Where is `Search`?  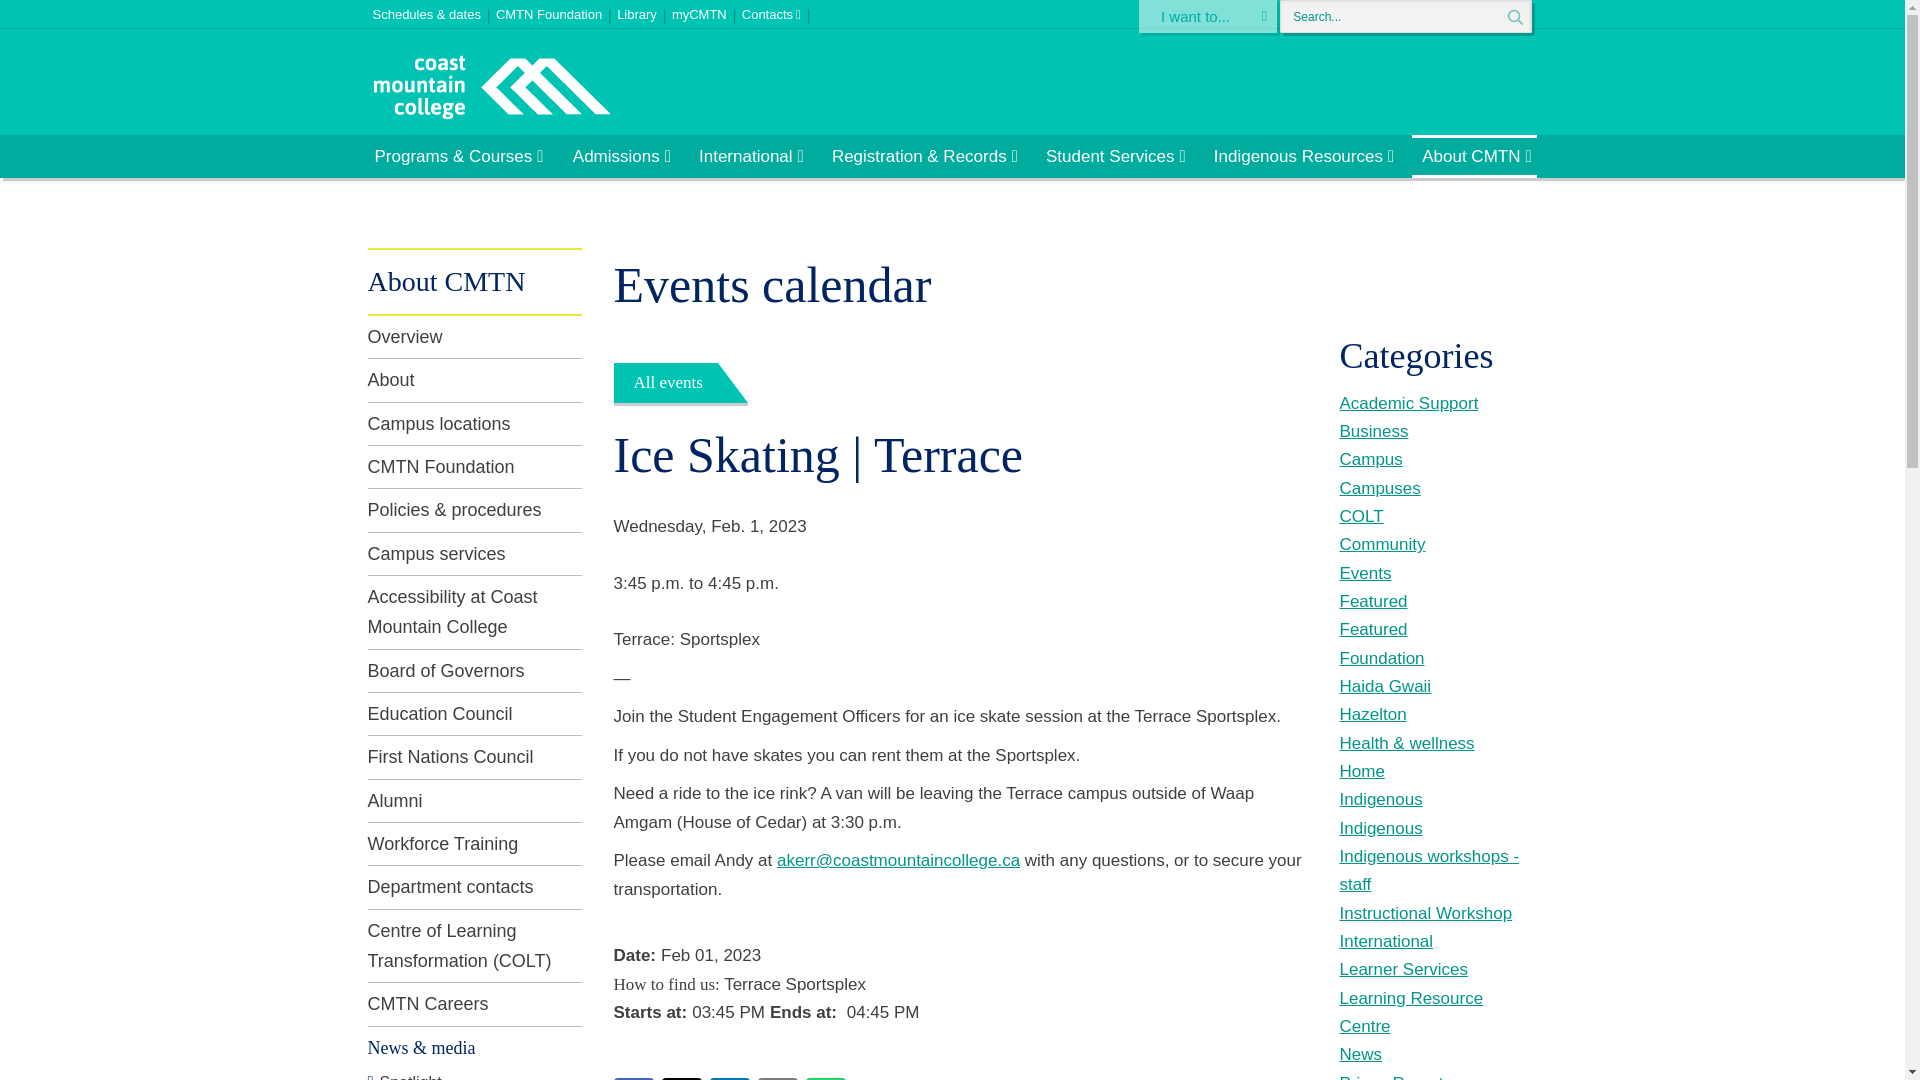 Search is located at coordinates (1514, 17).